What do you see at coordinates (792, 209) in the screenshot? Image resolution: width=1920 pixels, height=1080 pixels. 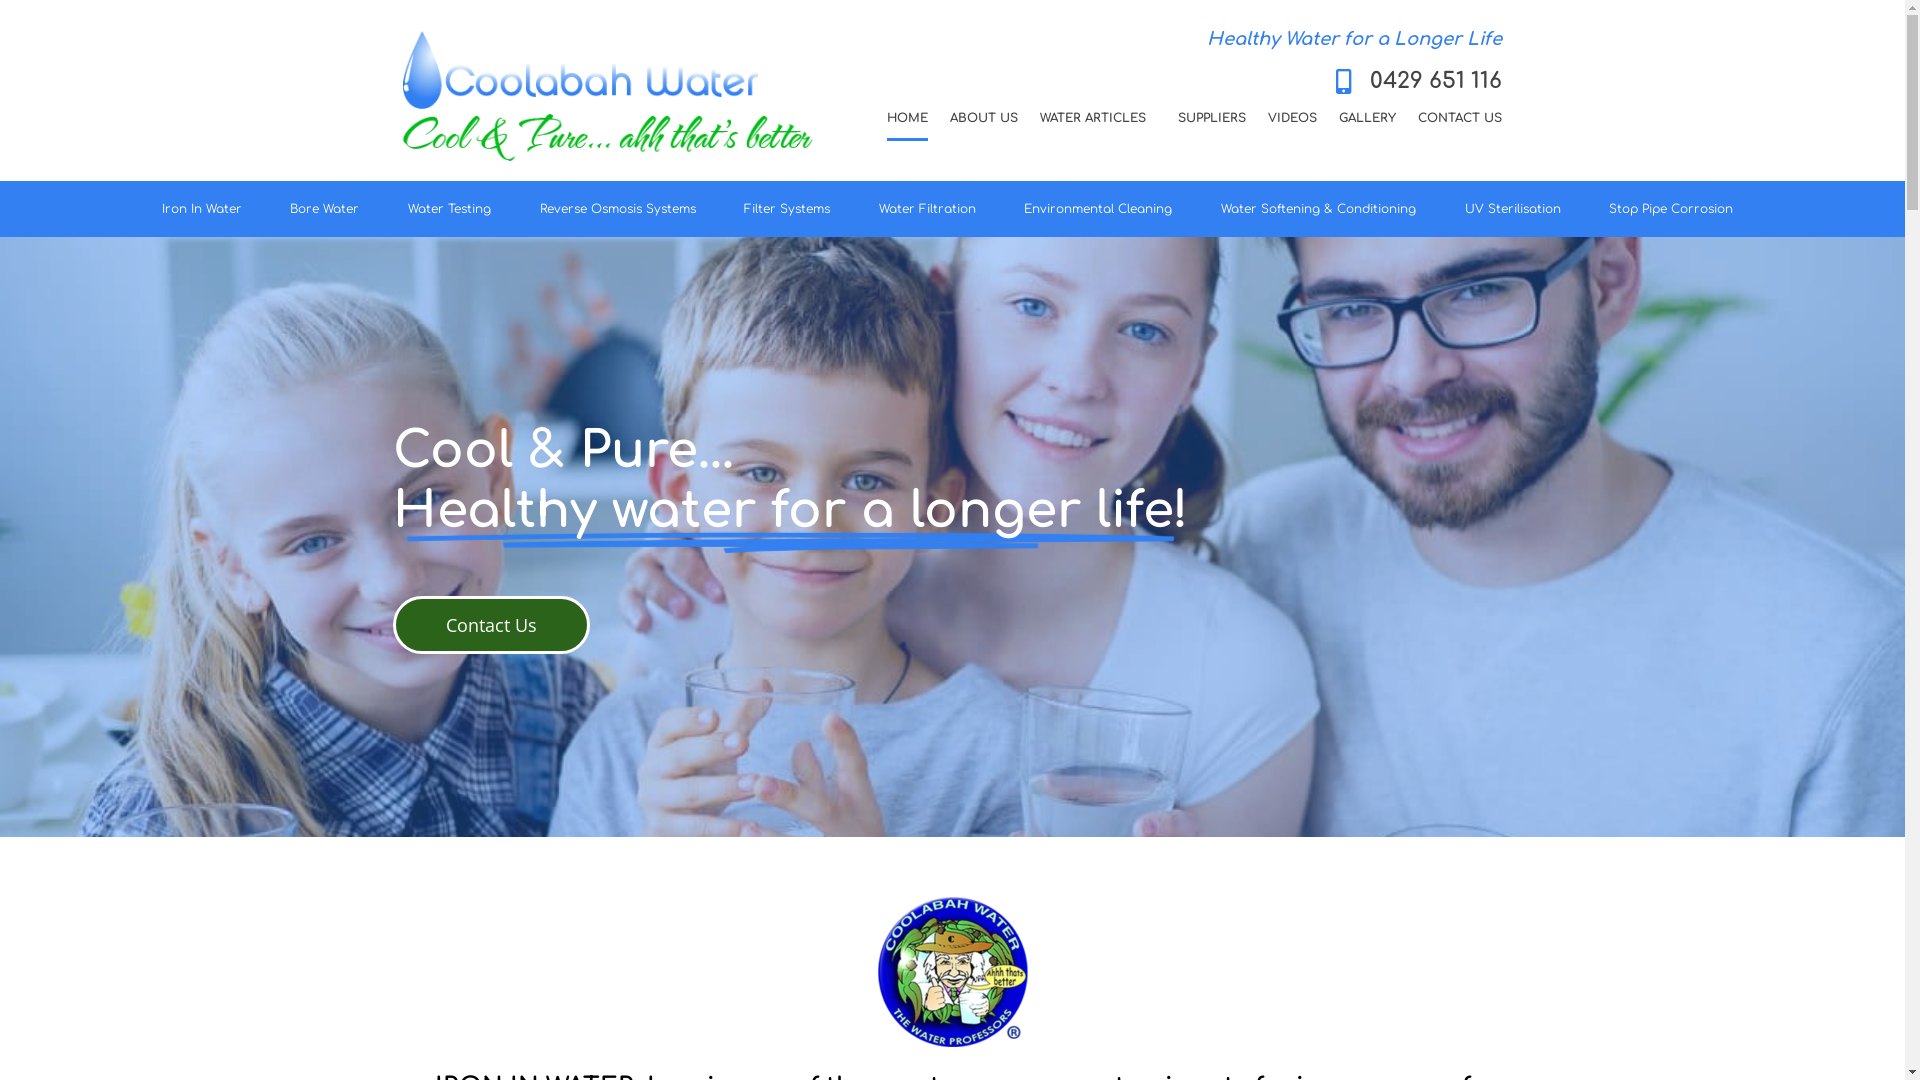 I see `Filter Systems` at bounding box center [792, 209].